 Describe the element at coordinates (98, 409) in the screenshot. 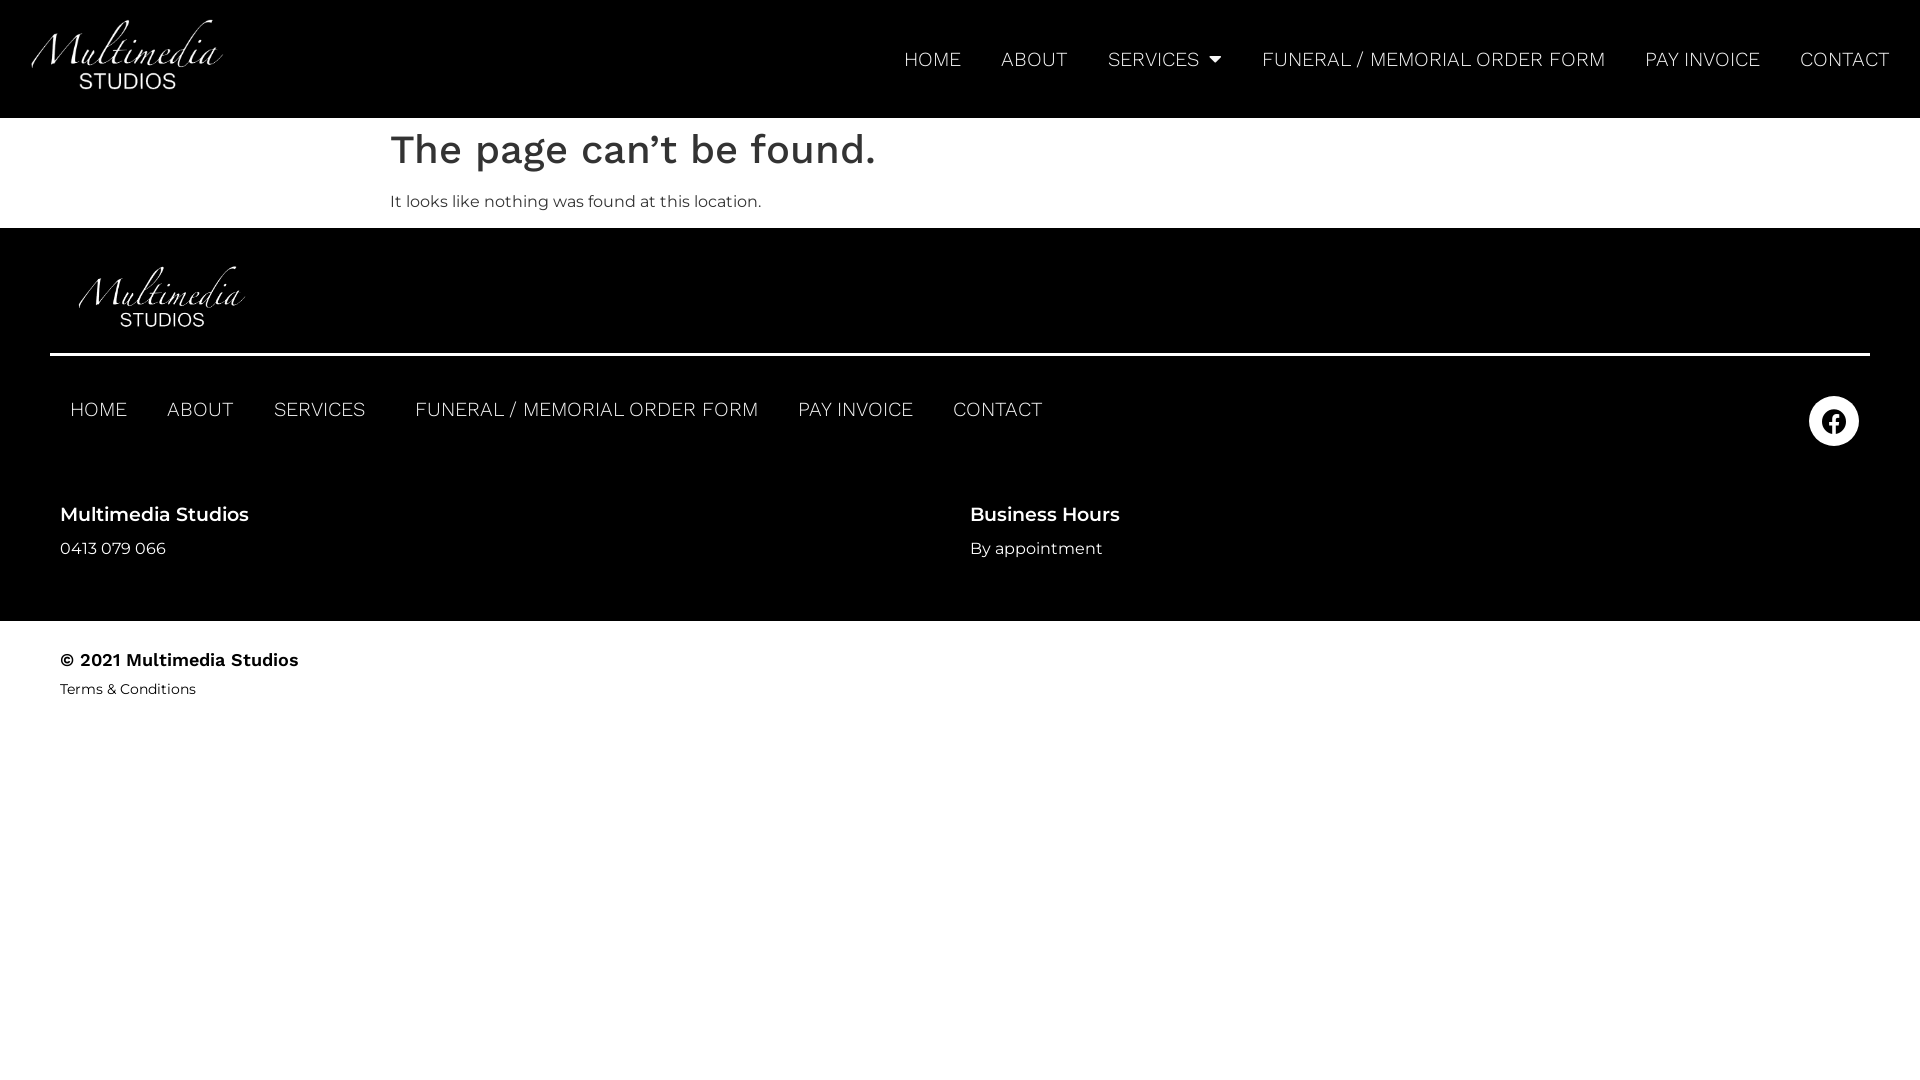

I see `HOME` at that location.